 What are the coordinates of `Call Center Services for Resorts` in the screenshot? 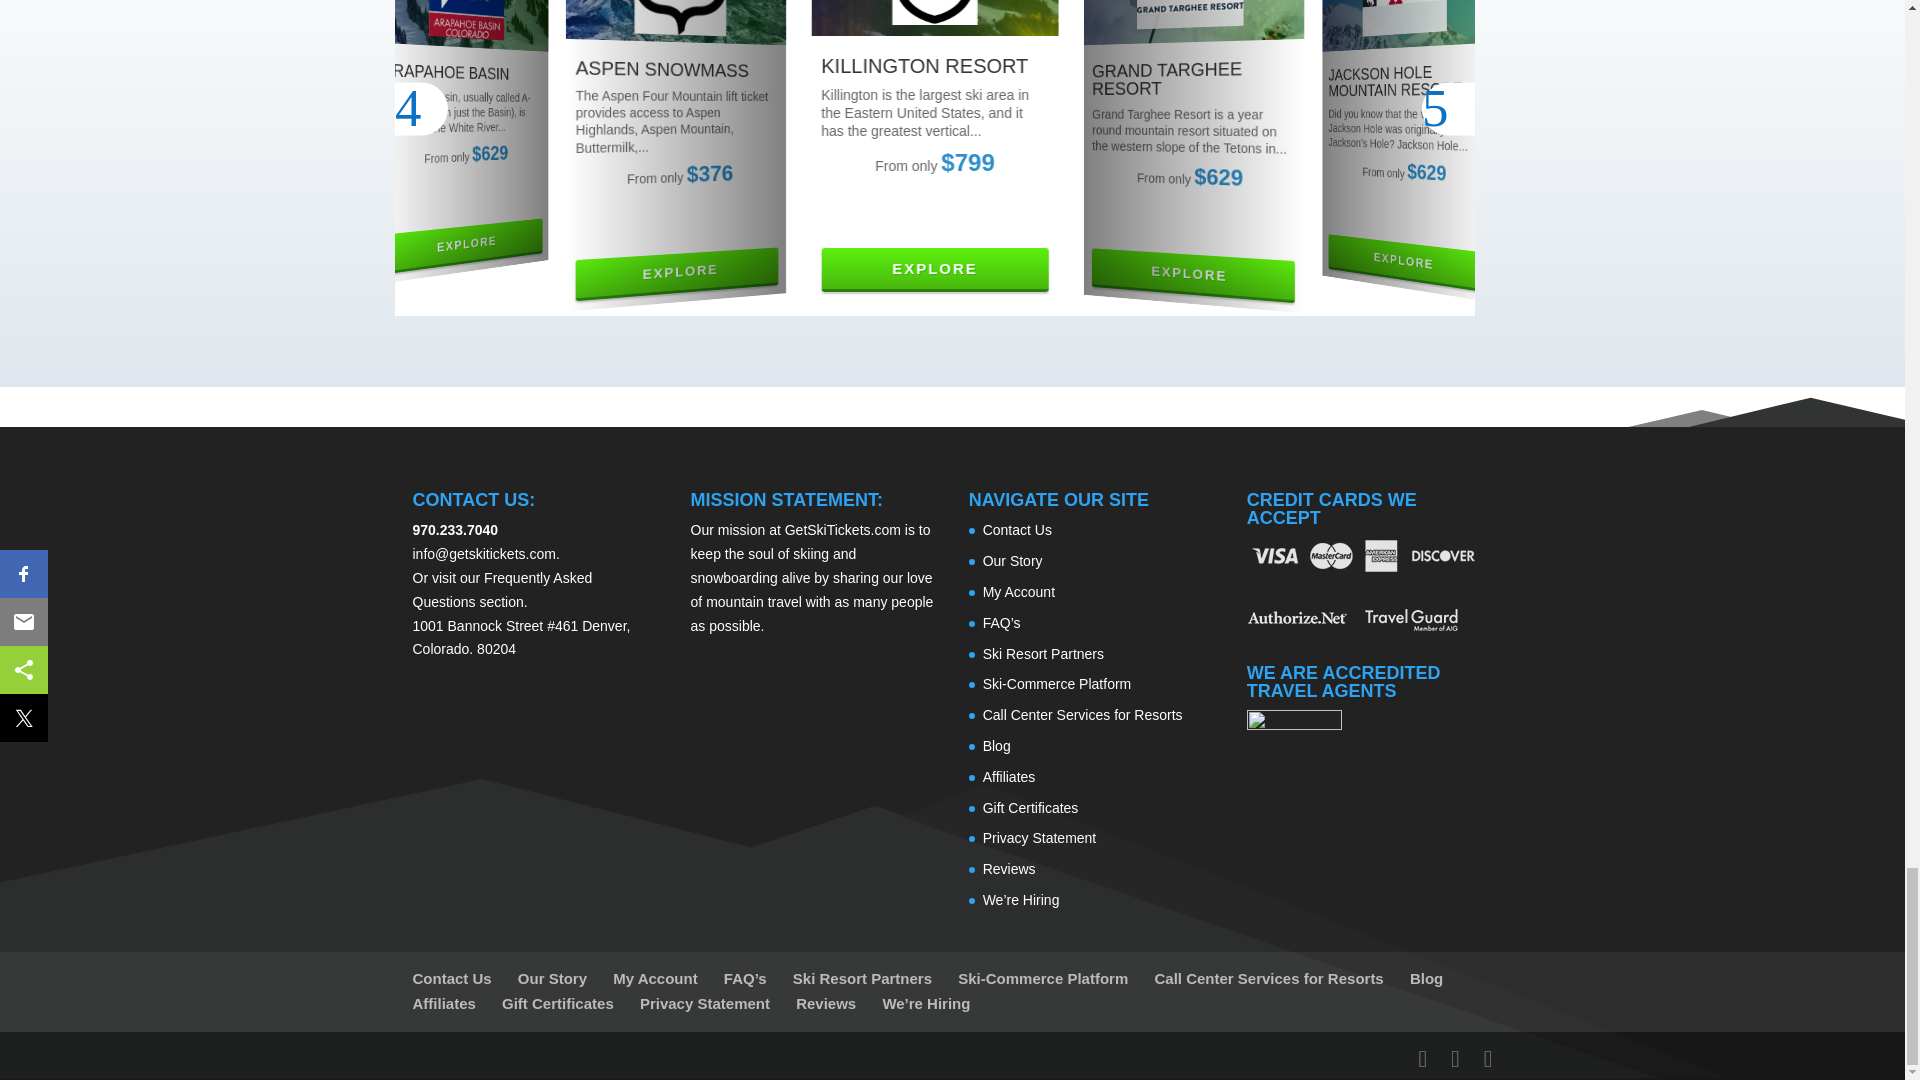 It's located at (1082, 714).